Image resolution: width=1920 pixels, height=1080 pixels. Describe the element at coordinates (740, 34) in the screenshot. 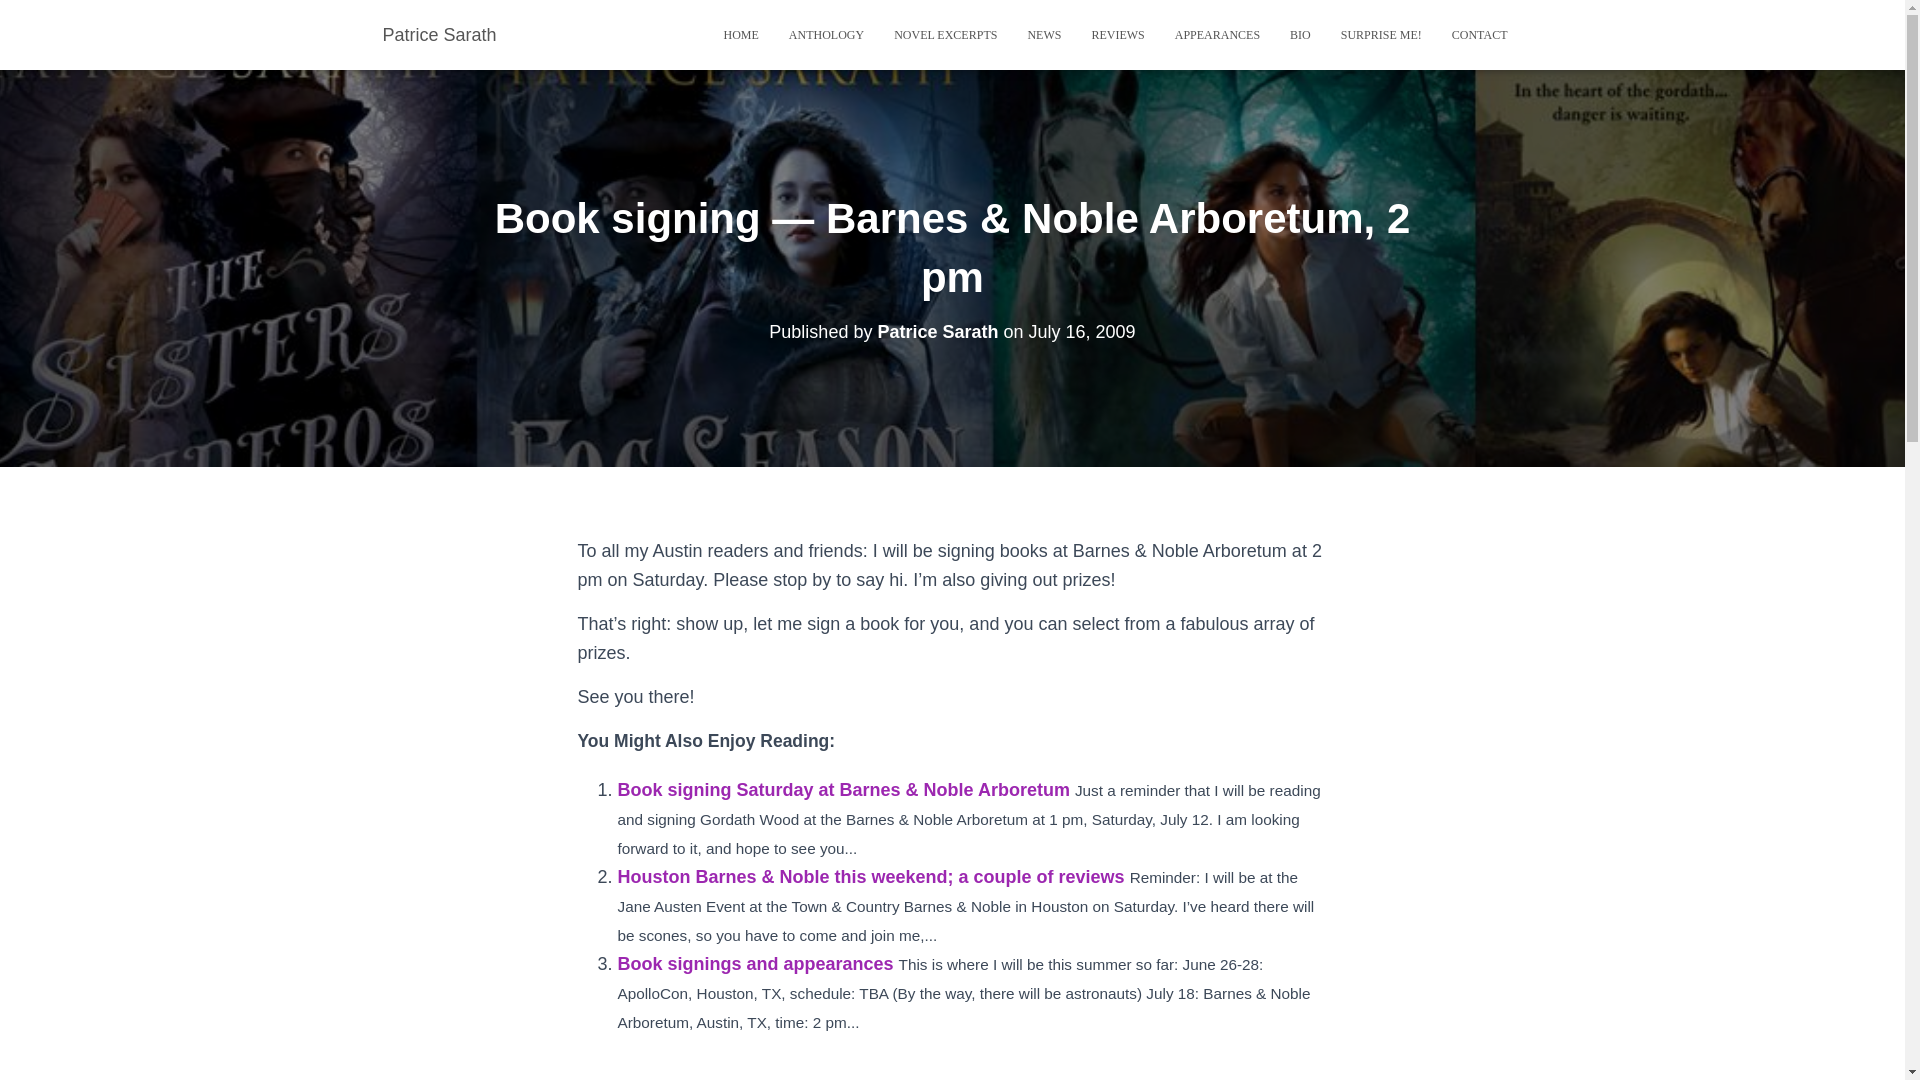

I see `Home` at that location.